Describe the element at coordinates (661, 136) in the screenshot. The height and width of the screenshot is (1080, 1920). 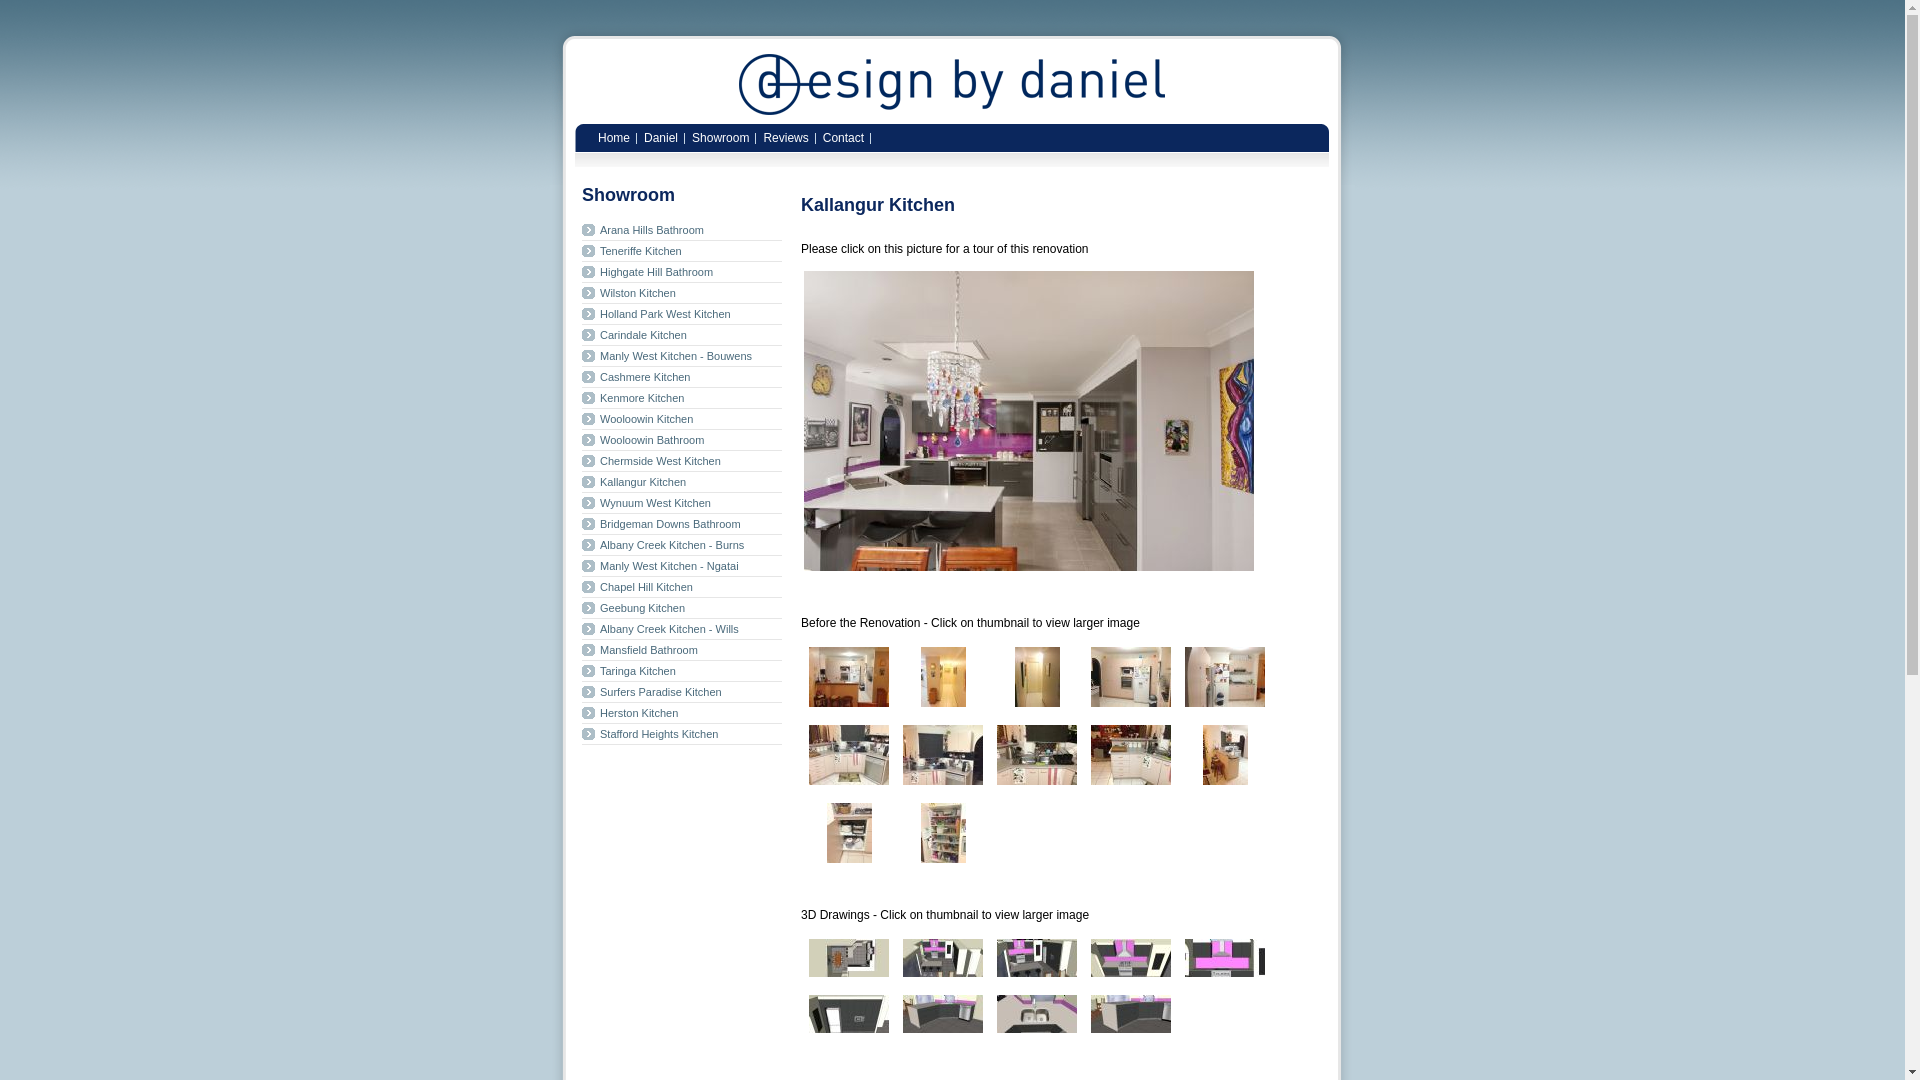
I see `Daniel` at that location.